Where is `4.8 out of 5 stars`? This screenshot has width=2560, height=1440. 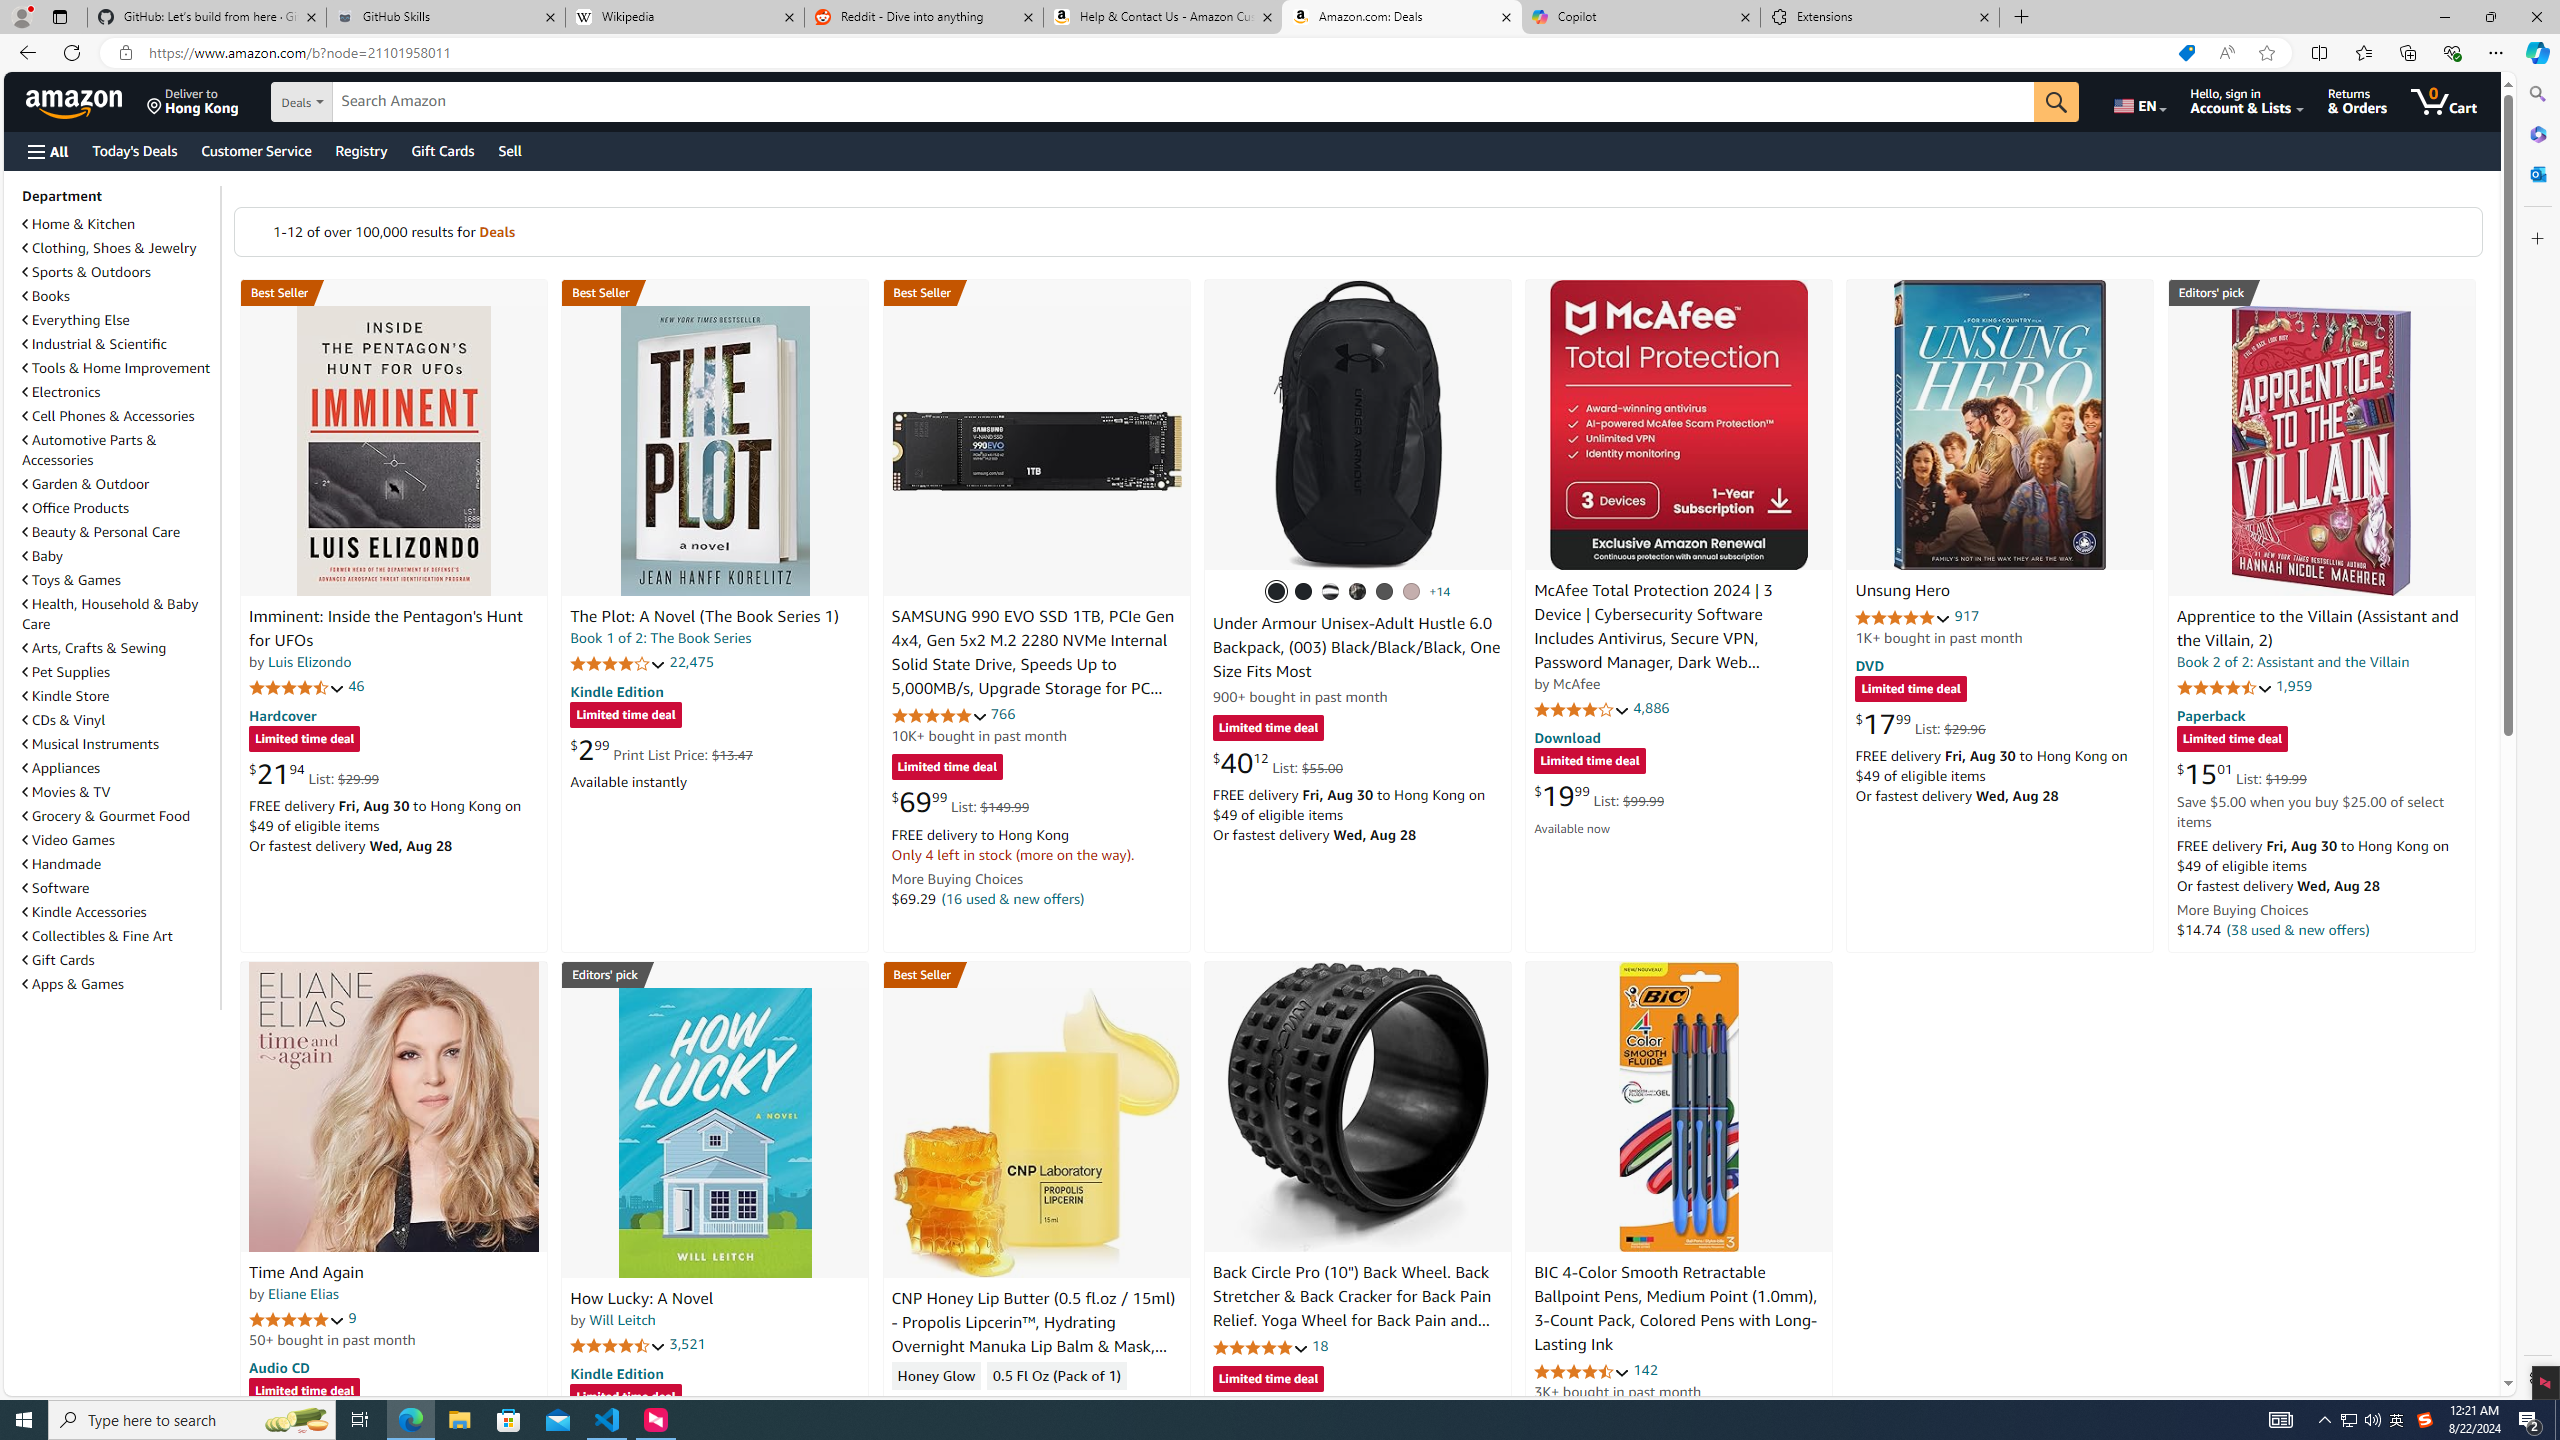
4.8 out of 5 stars is located at coordinates (1259, 1346).